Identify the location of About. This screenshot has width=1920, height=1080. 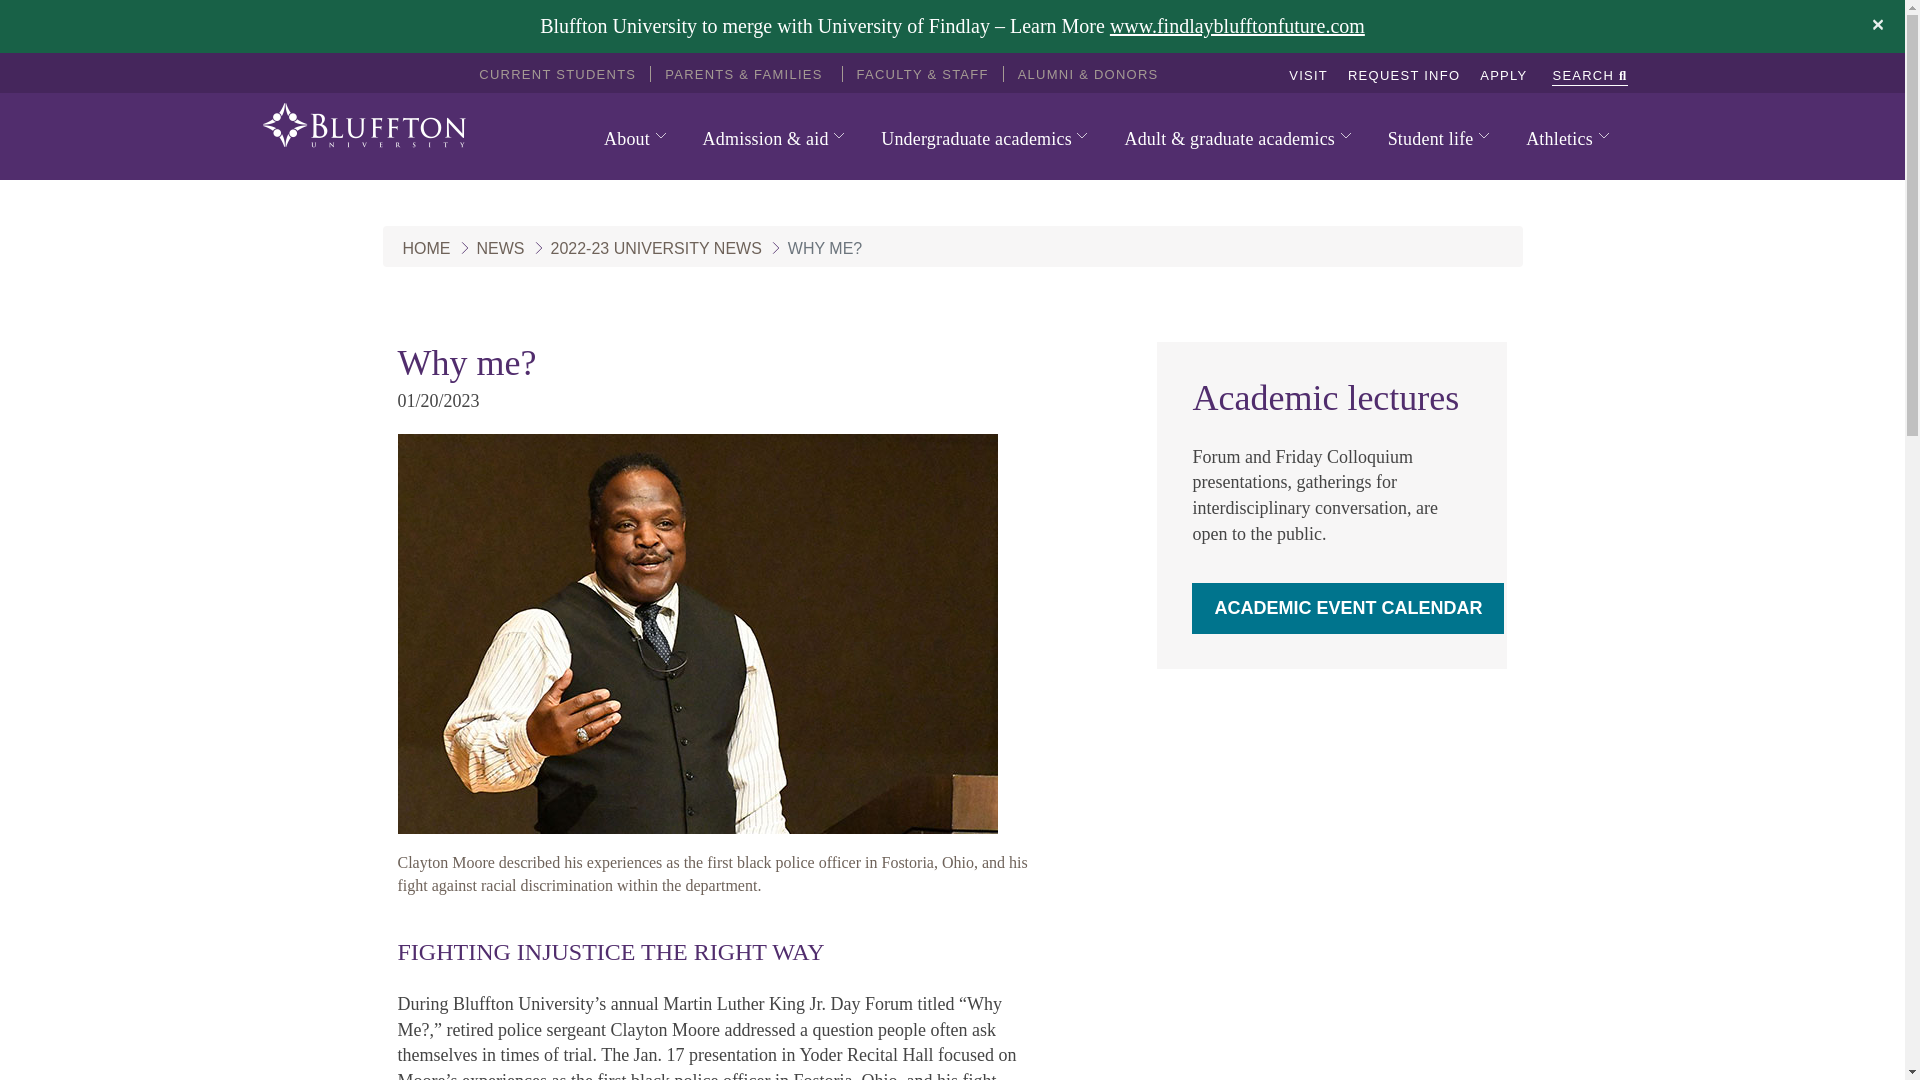
(635, 139).